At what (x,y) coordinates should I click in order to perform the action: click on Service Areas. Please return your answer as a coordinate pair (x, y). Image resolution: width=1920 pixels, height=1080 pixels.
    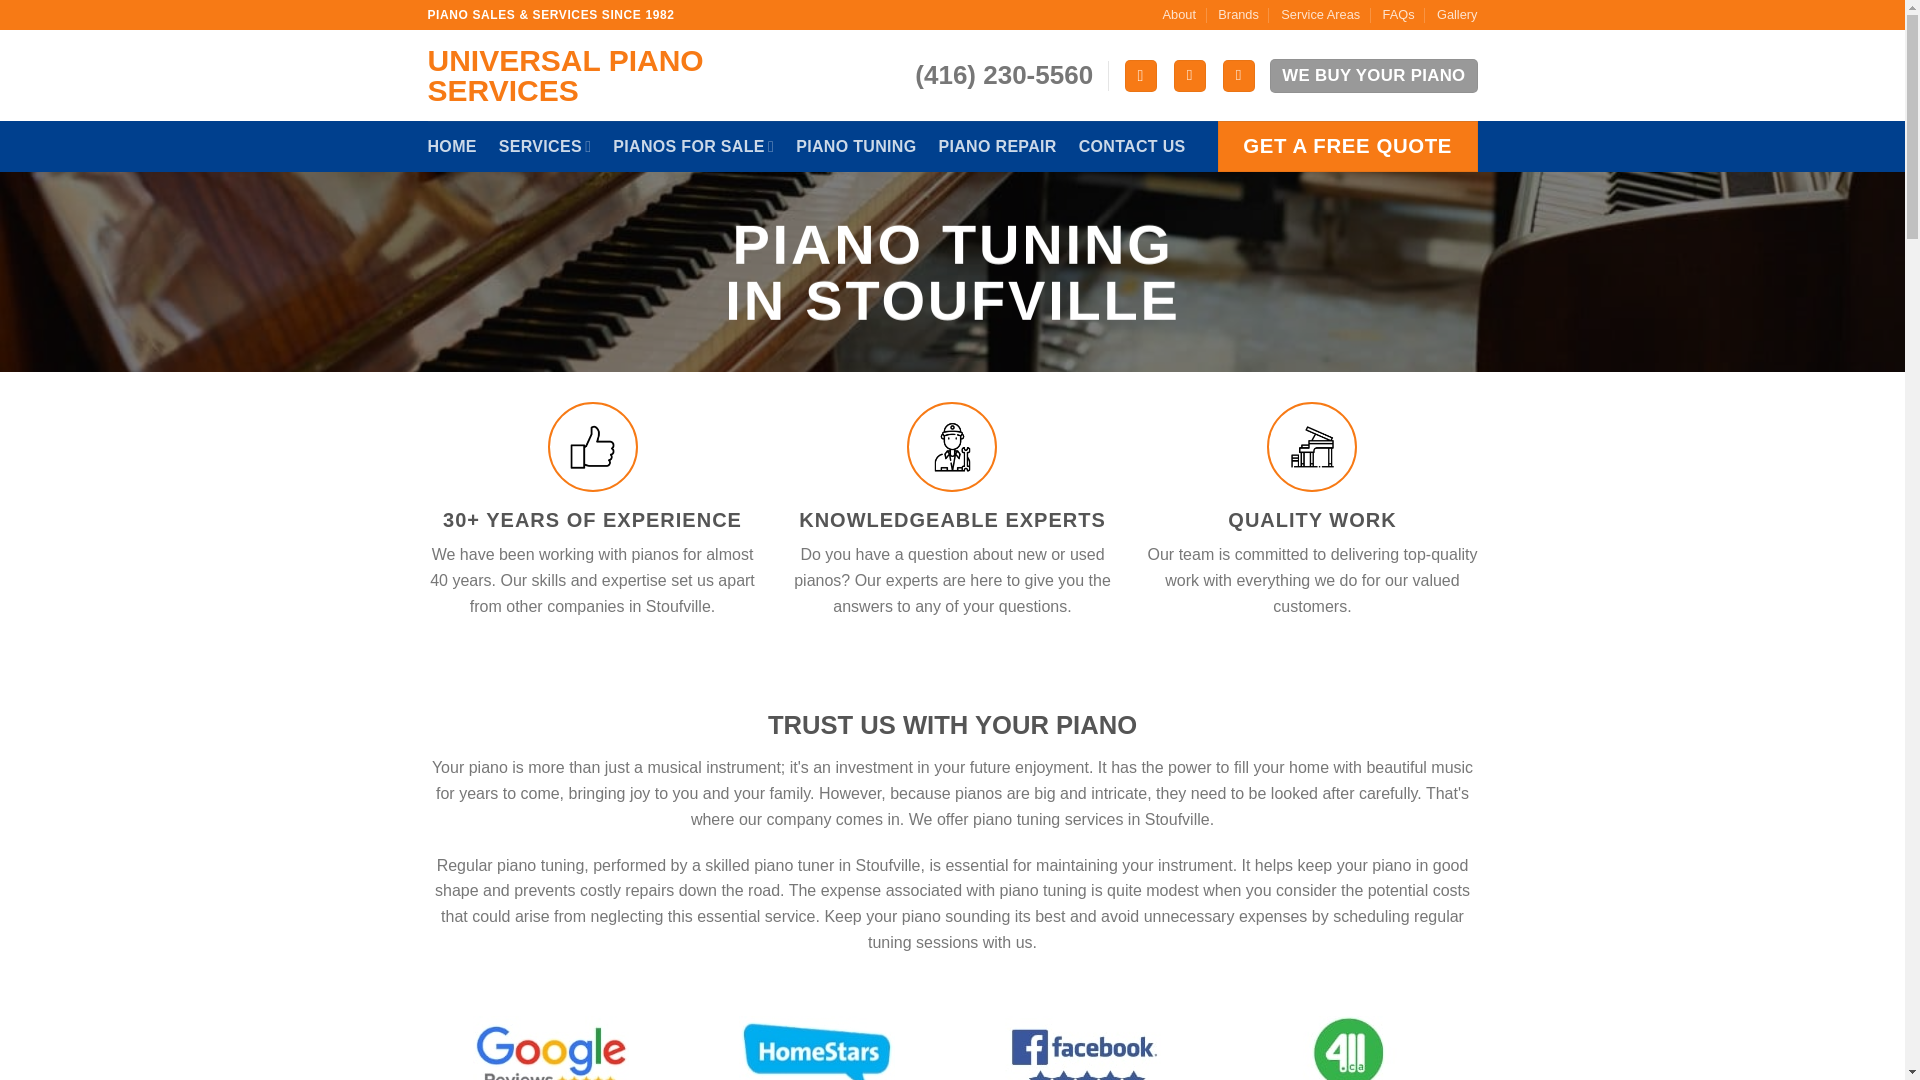
    Looking at the image, I should click on (1320, 15).